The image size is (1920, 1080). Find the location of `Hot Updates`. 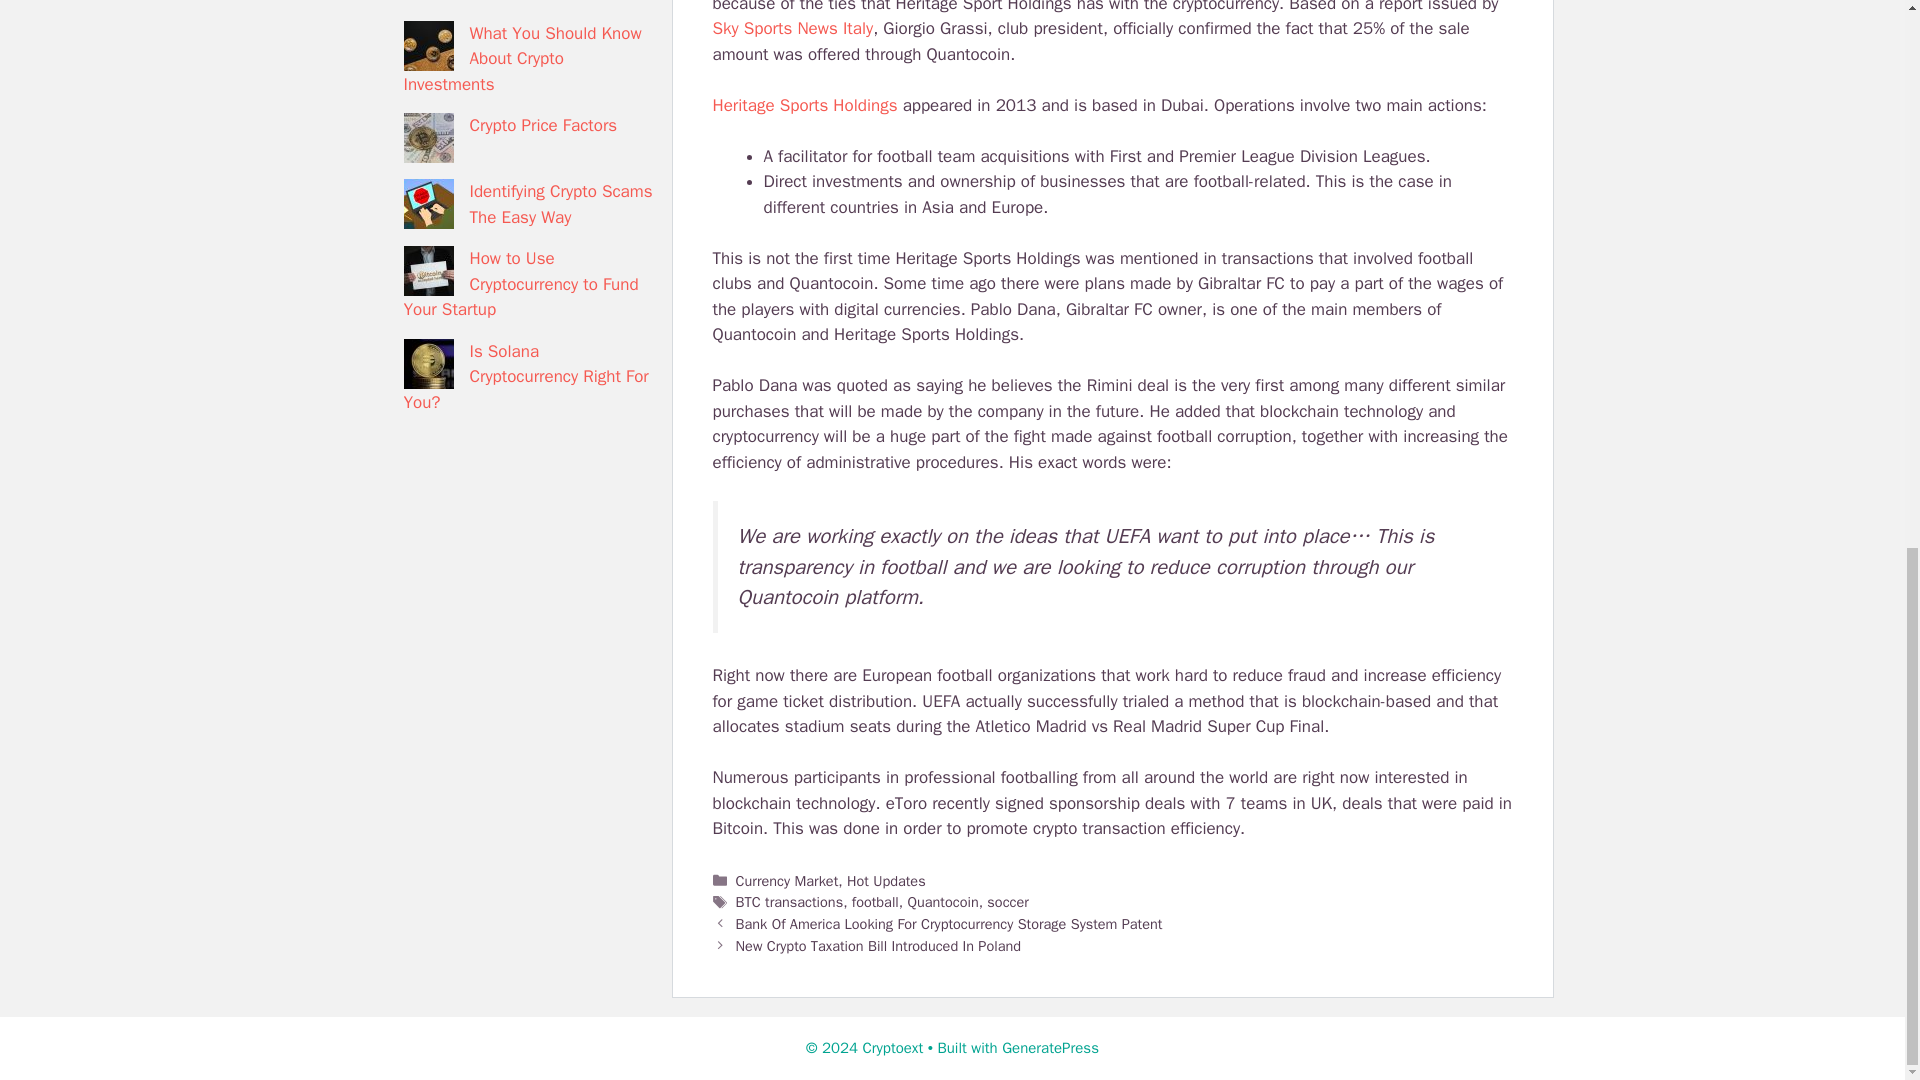

Hot Updates is located at coordinates (886, 880).